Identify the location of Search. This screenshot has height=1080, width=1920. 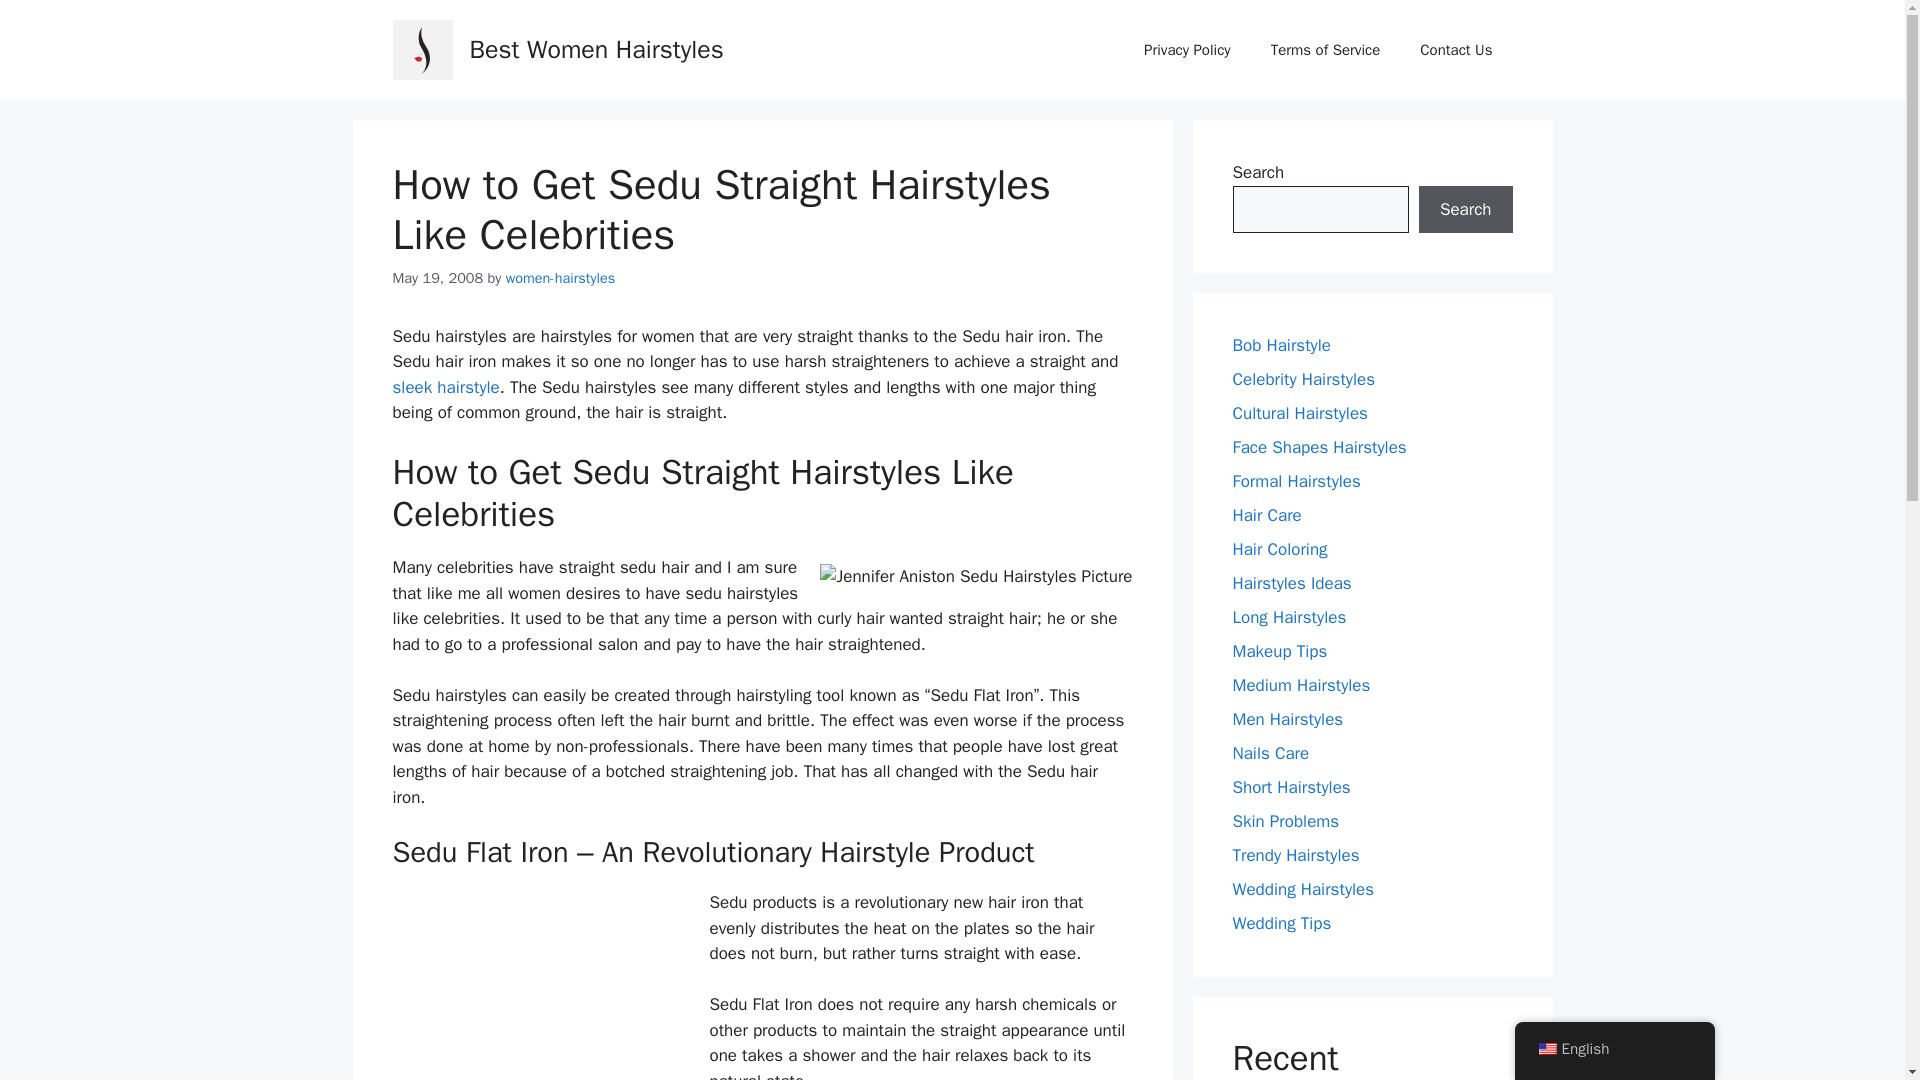
(1465, 210).